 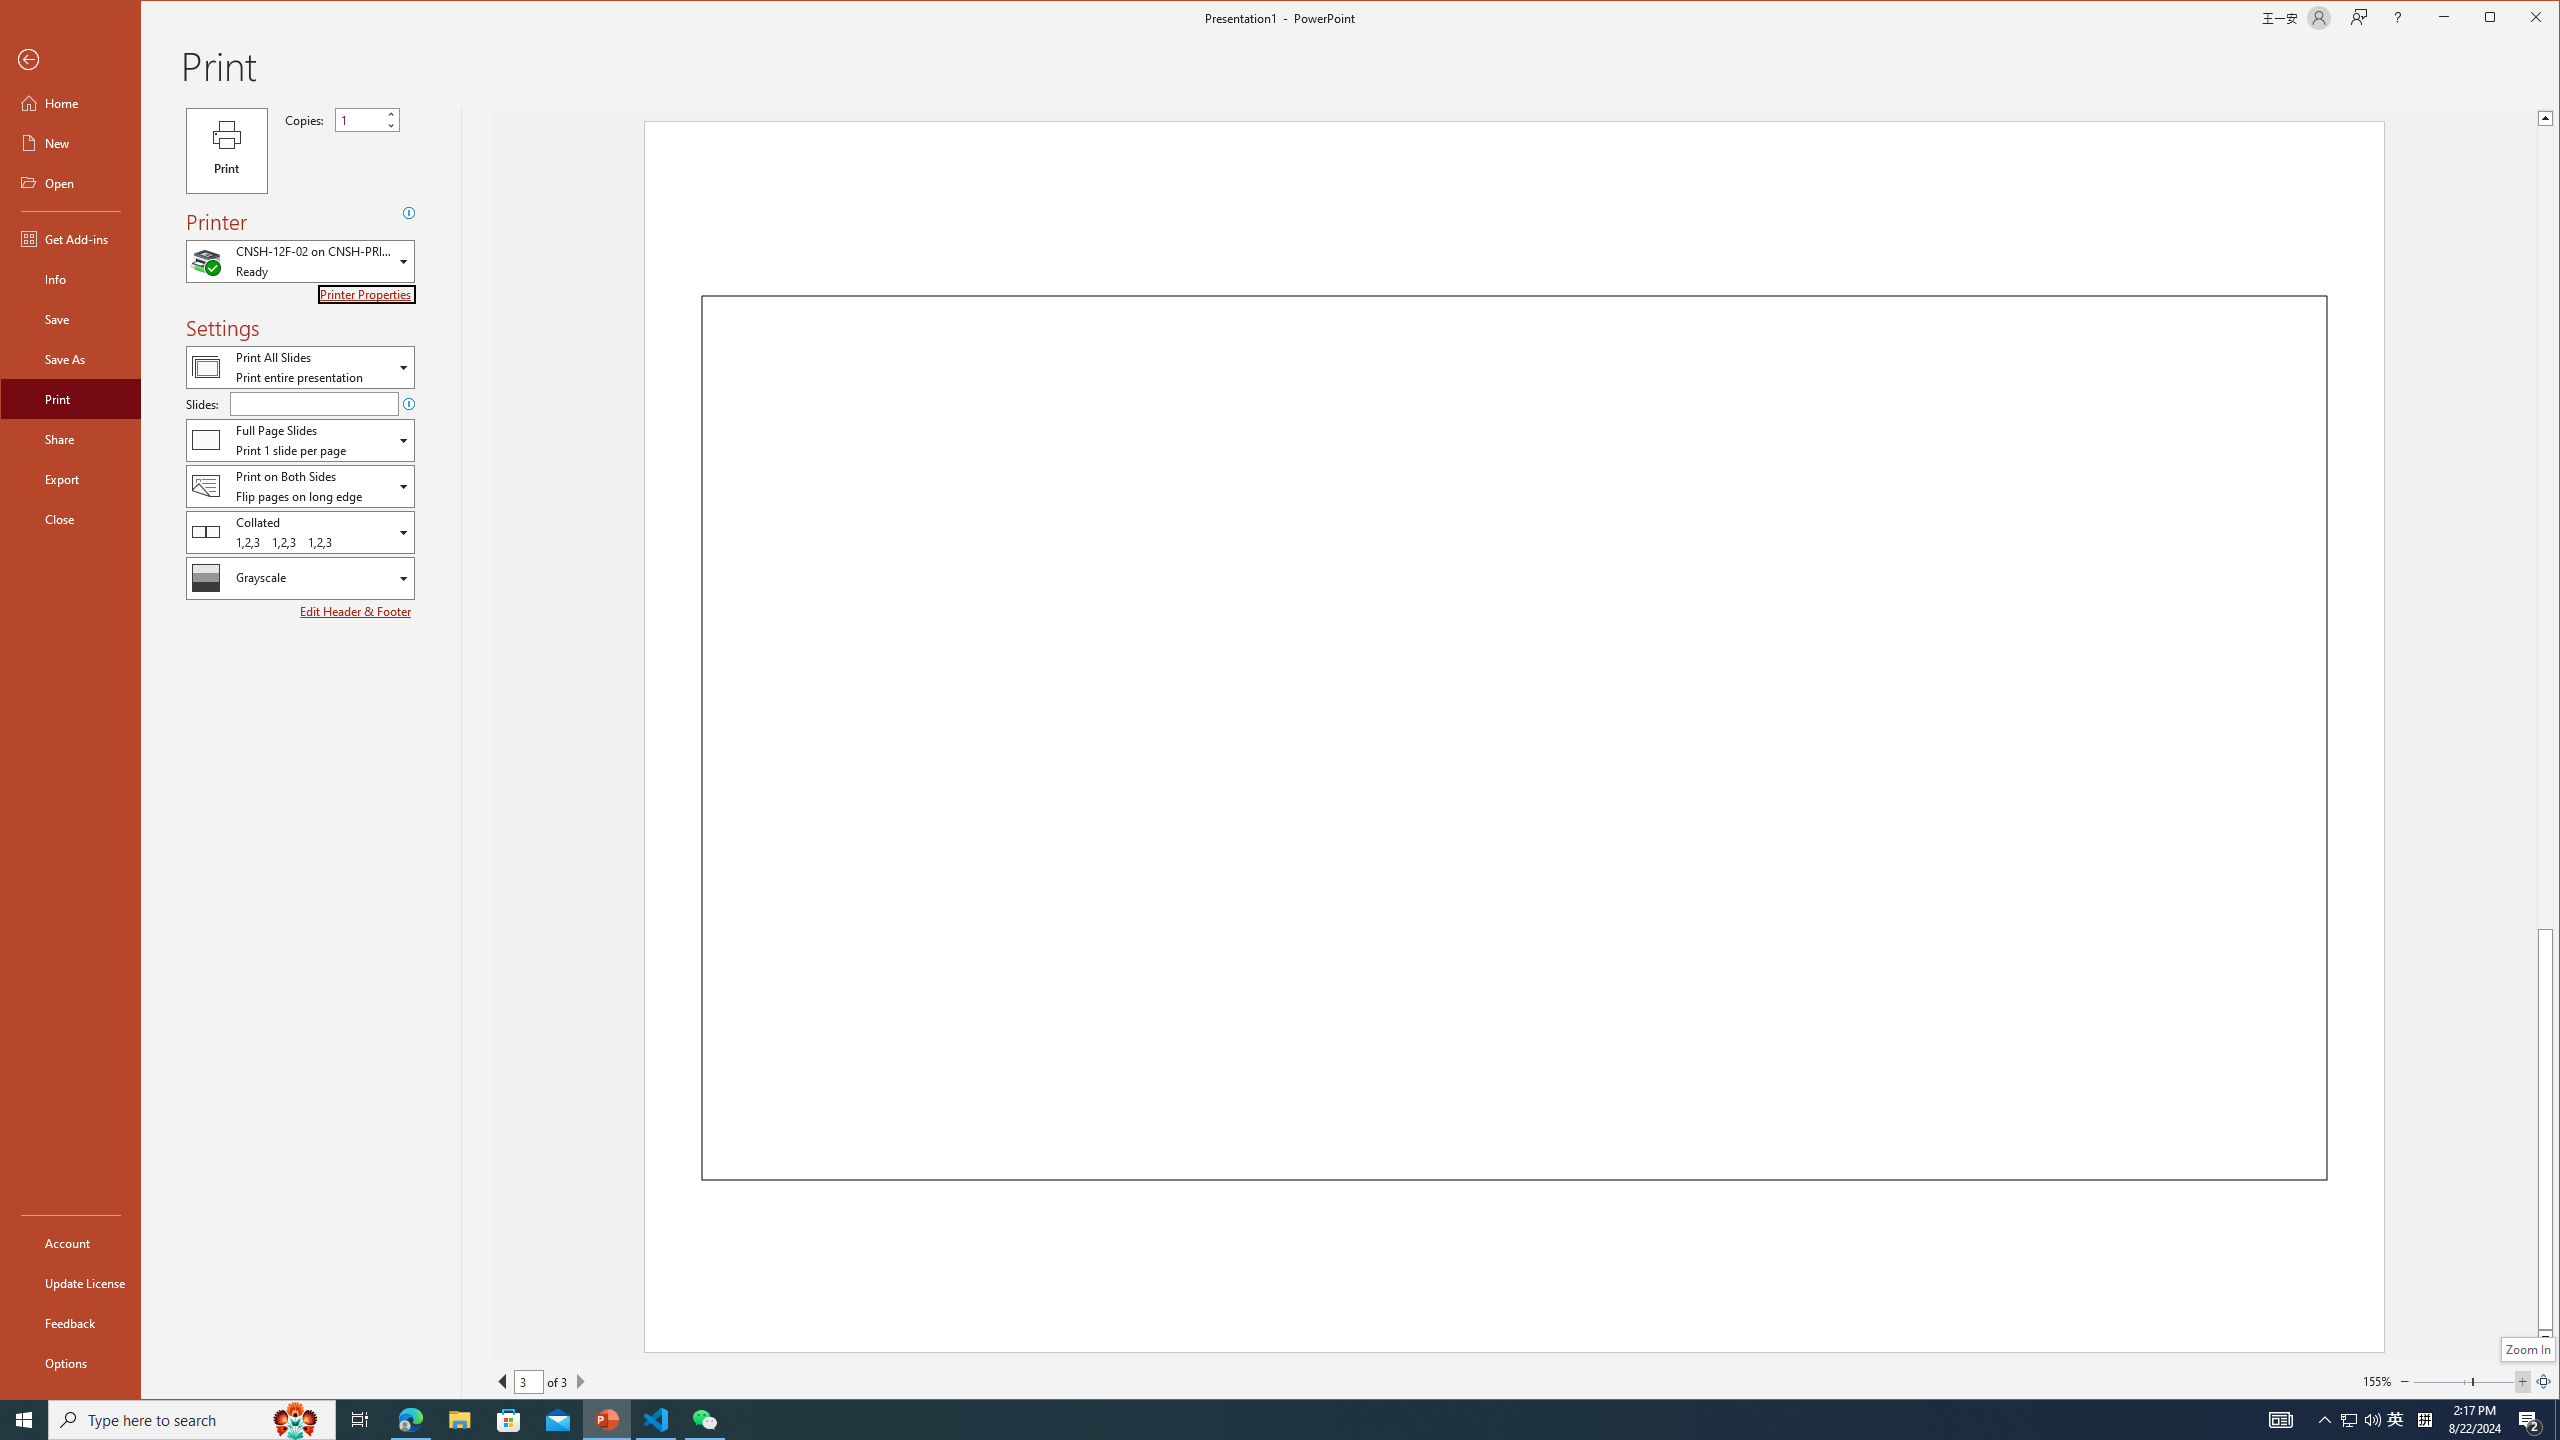 What do you see at coordinates (358, 120) in the screenshot?
I see `Copies` at bounding box center [358, 120].